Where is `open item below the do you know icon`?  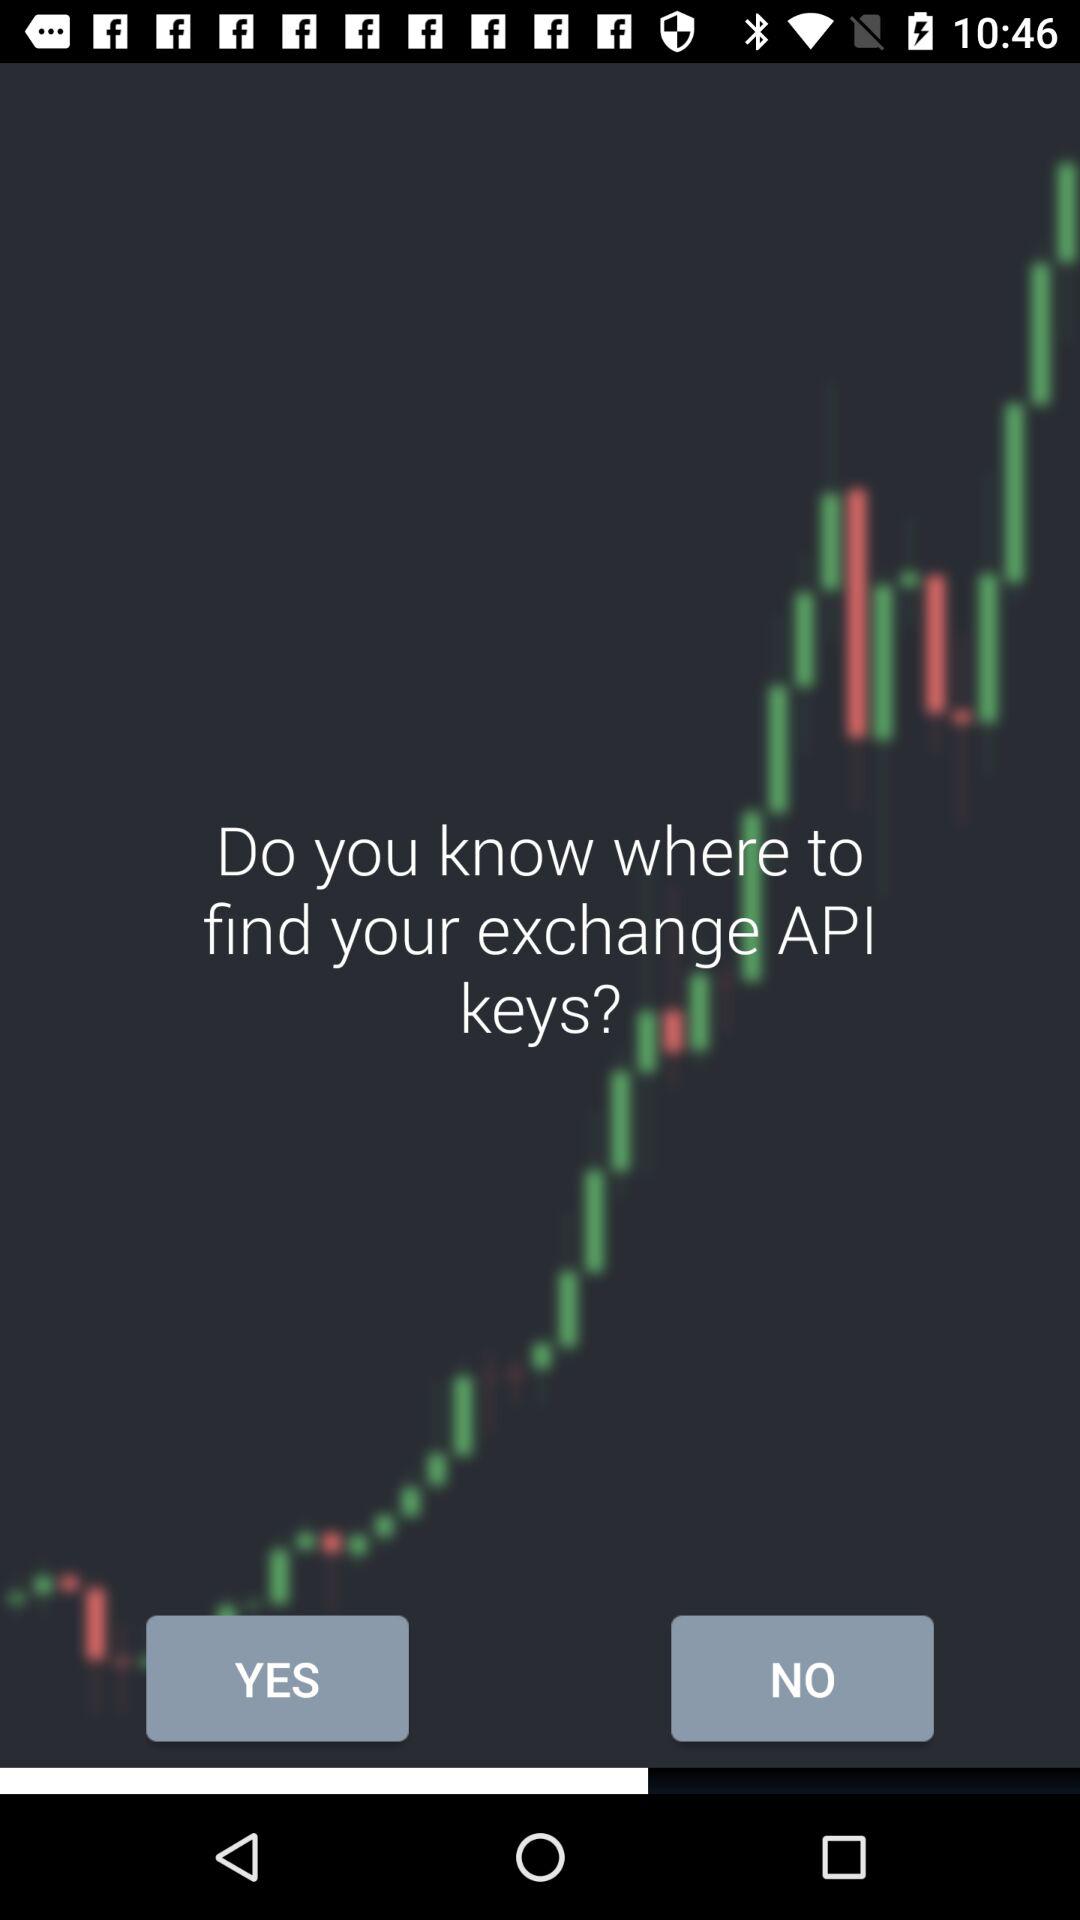 open item below the do you know icon is located at coordinates (277, 1678).